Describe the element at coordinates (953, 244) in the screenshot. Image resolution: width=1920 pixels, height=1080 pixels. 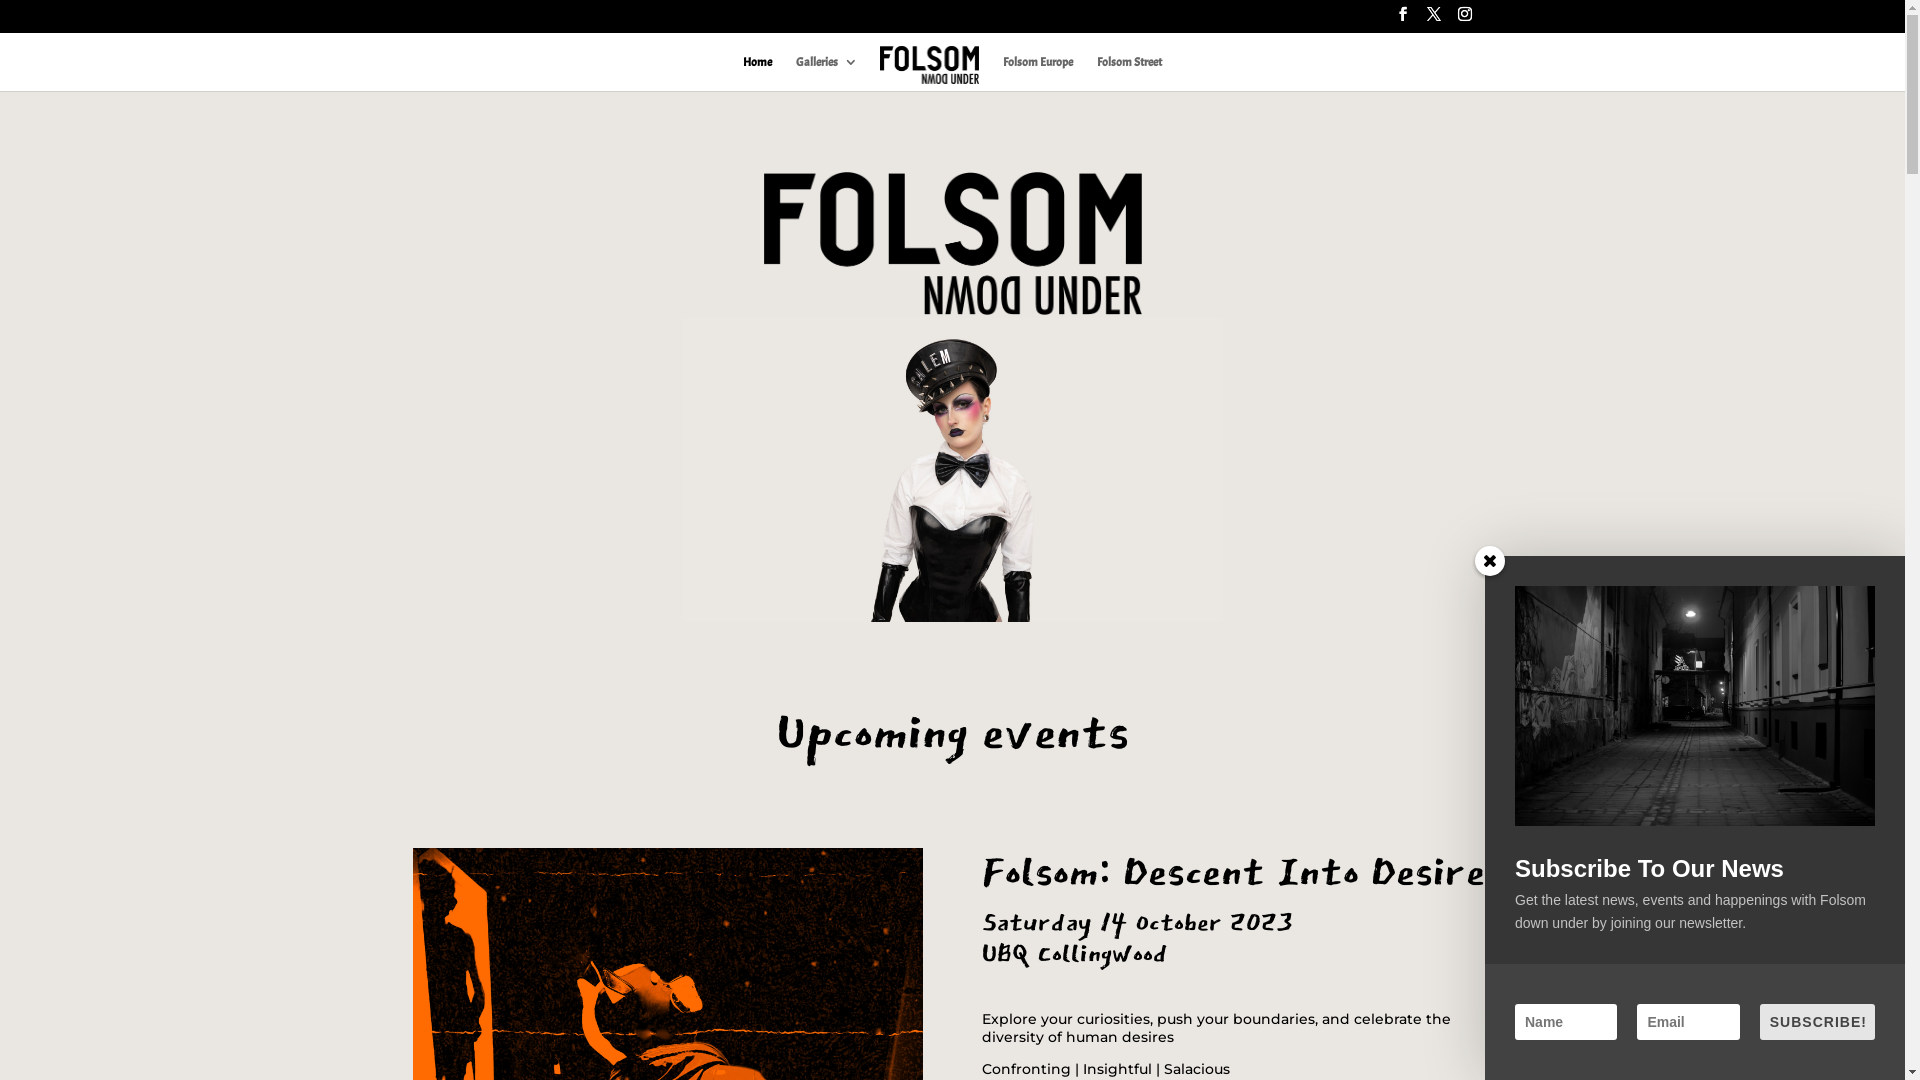
I see `162716618_1005549710214675_8741085006454784373_n` at that location.